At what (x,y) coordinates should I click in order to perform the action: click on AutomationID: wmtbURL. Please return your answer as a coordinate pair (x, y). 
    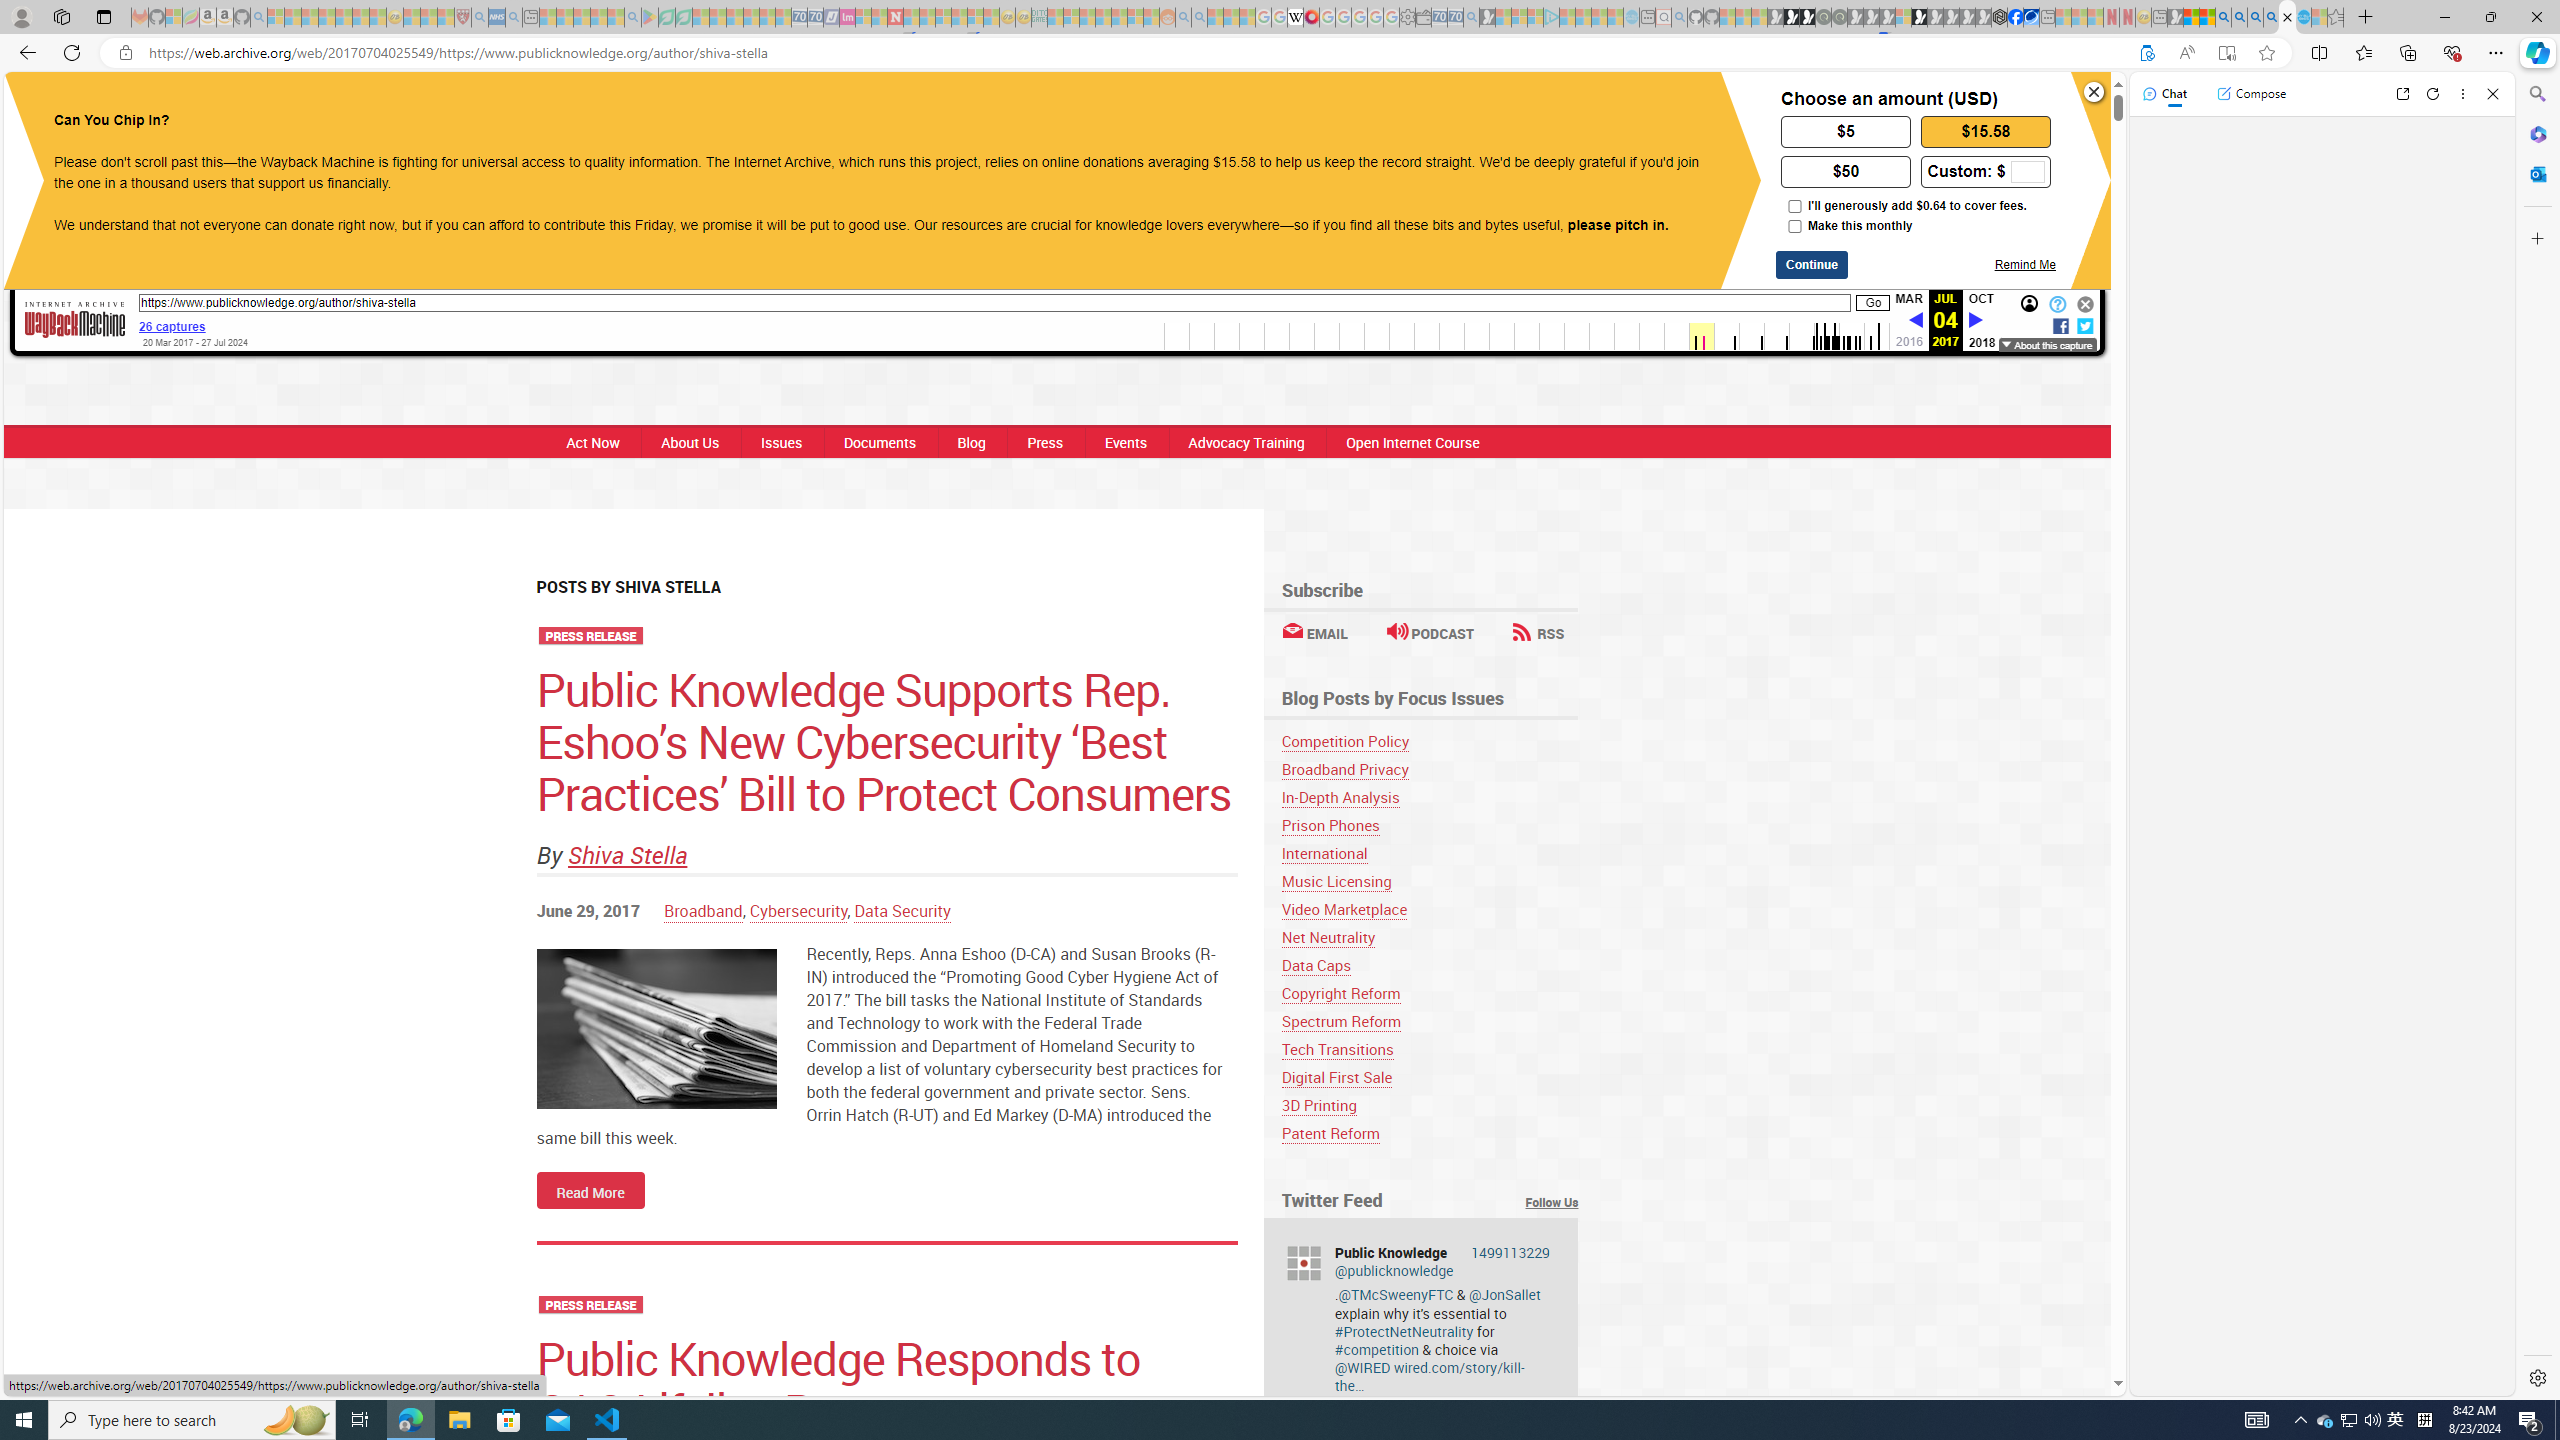
    Looking at the image, I should click on (994, 302).